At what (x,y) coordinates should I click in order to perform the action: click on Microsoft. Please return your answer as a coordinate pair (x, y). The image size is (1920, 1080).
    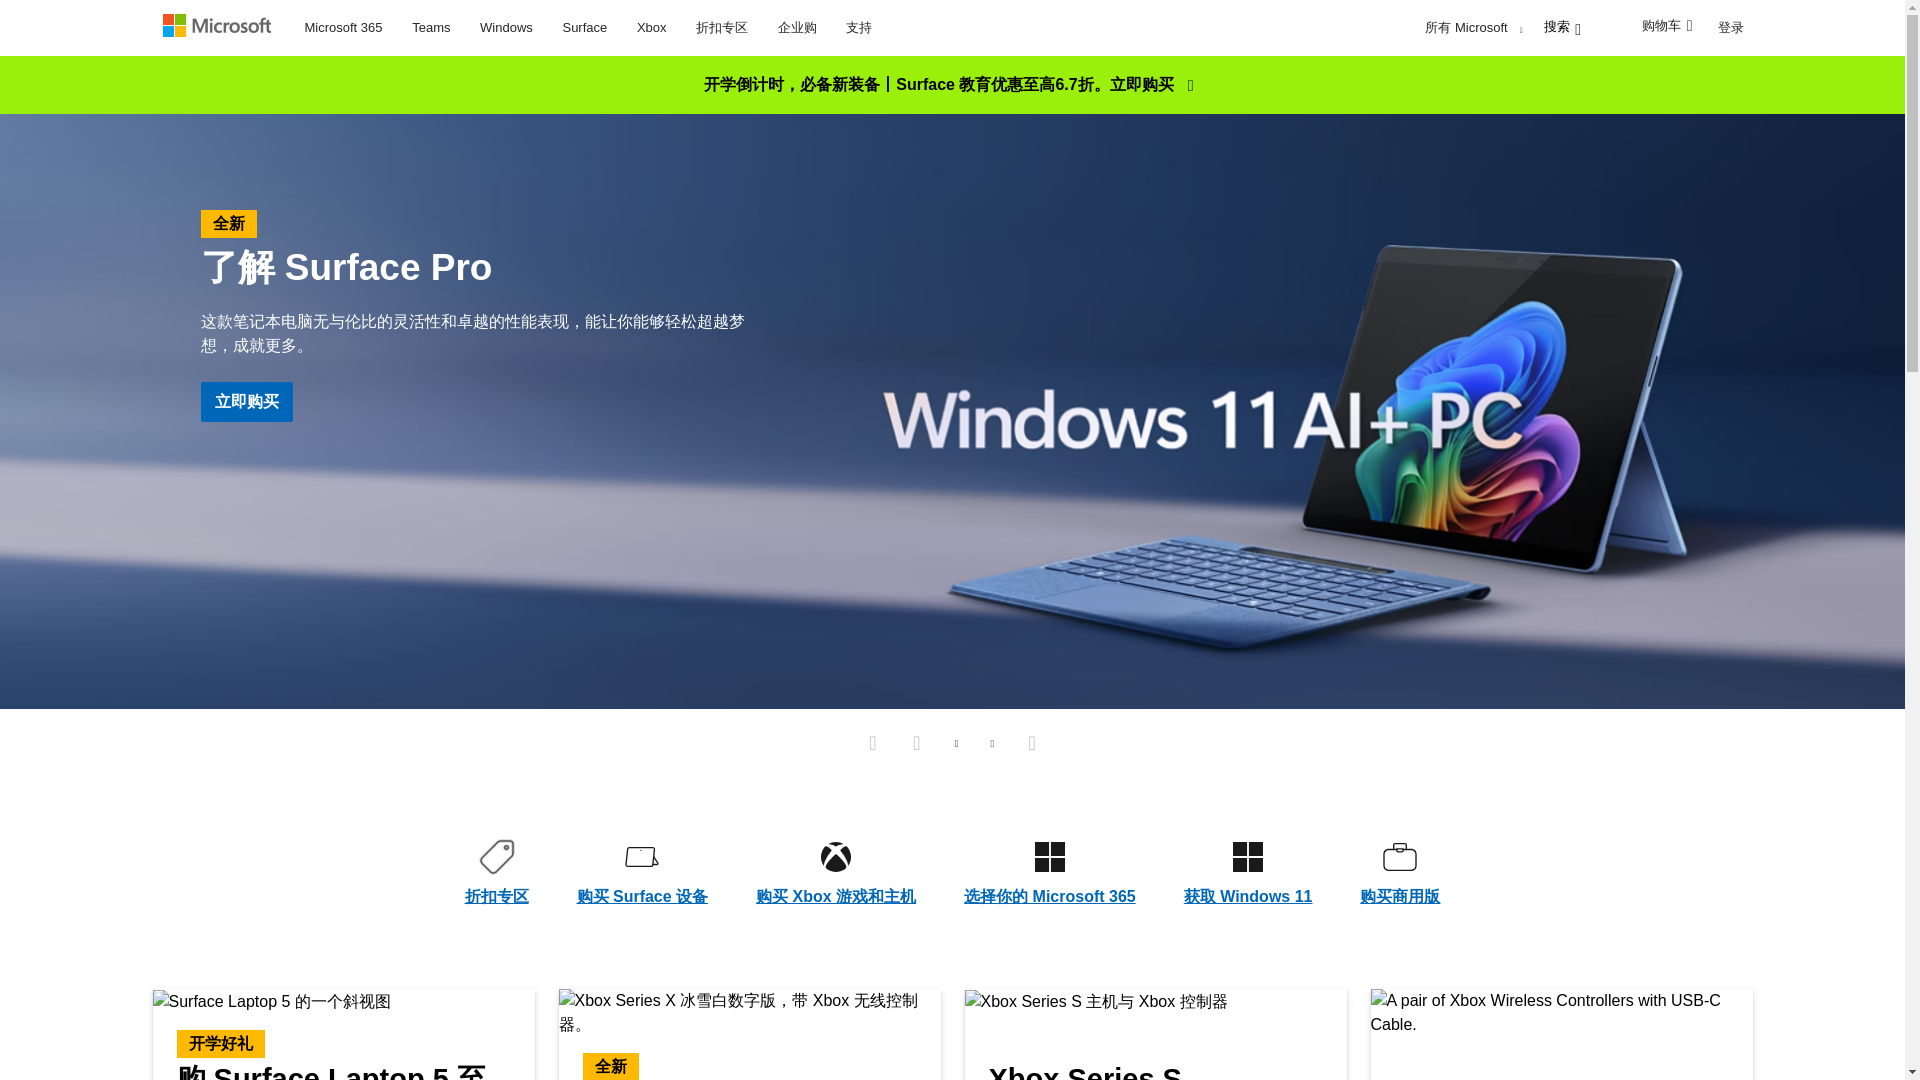
    Looking at the image, I should click on (220, 28).